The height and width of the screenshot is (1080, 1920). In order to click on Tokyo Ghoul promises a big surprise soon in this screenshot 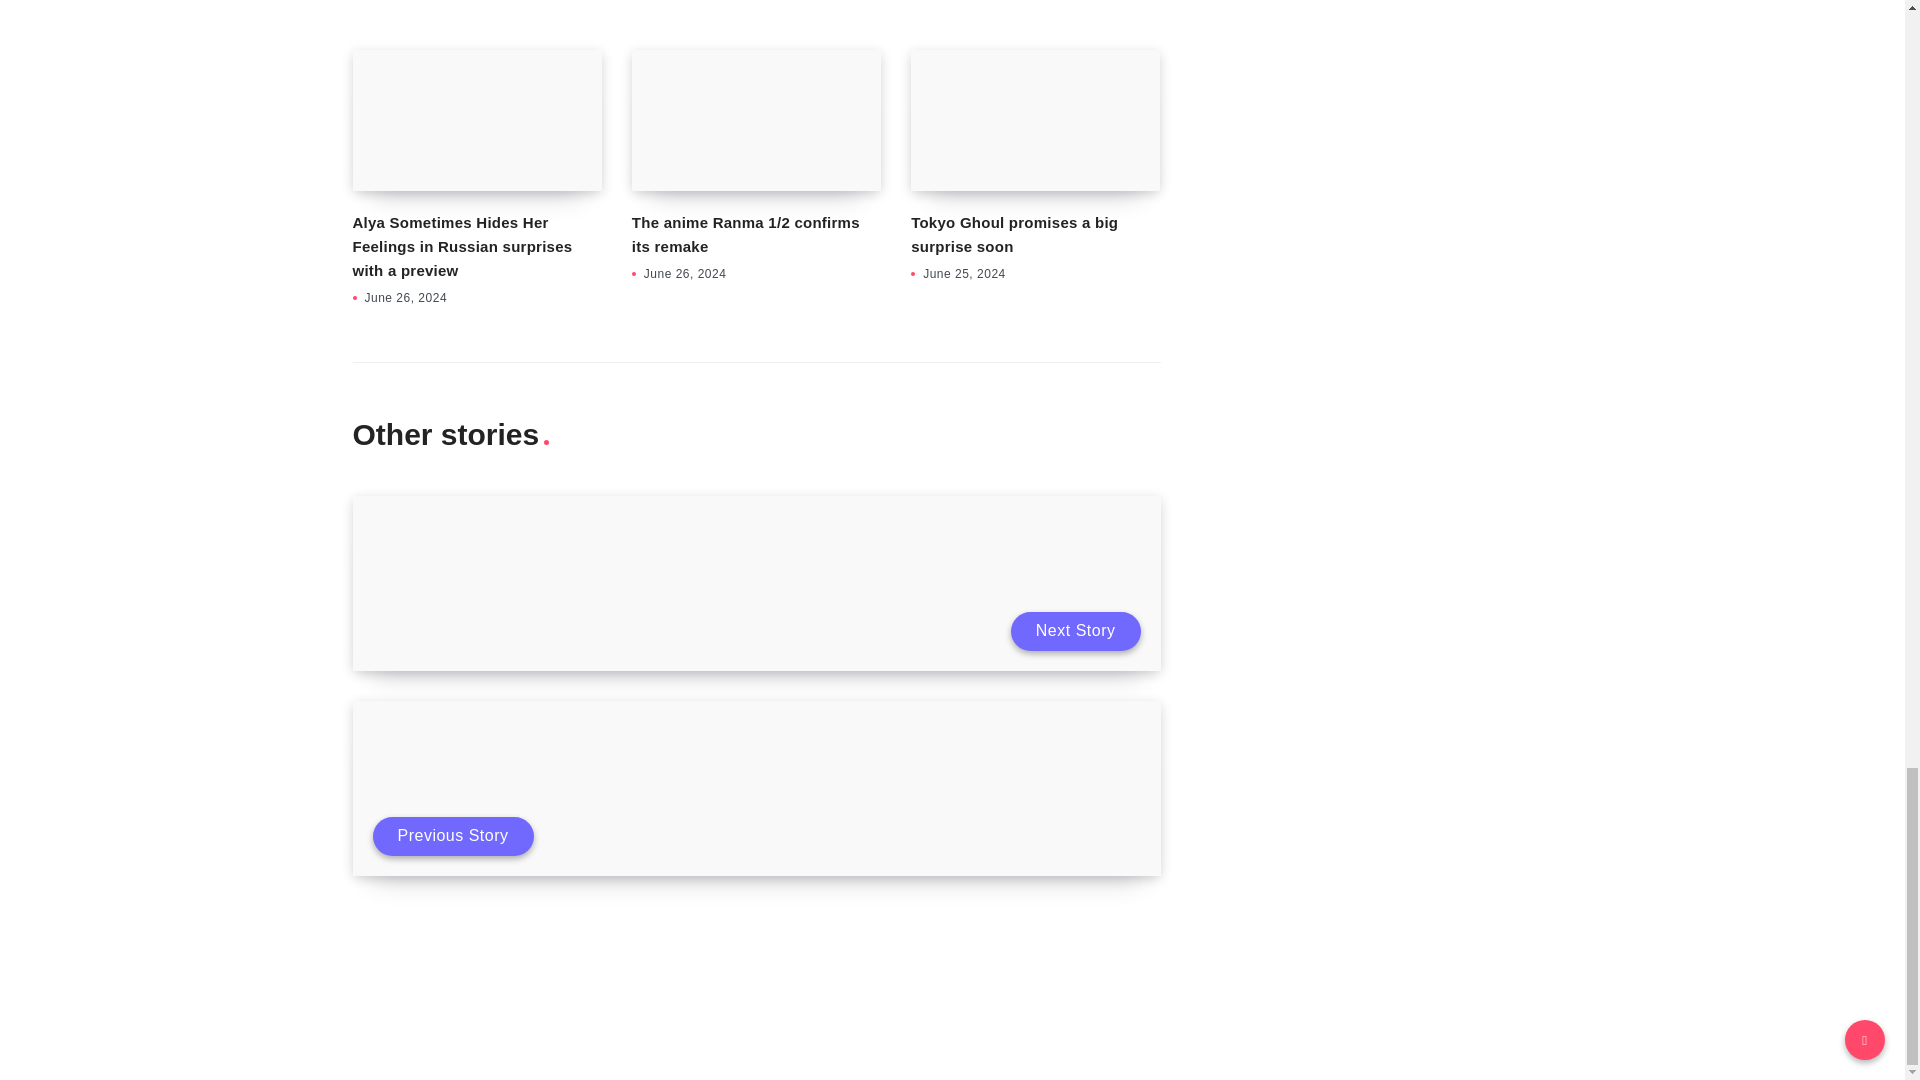, I will do `click(1034, 120)`.